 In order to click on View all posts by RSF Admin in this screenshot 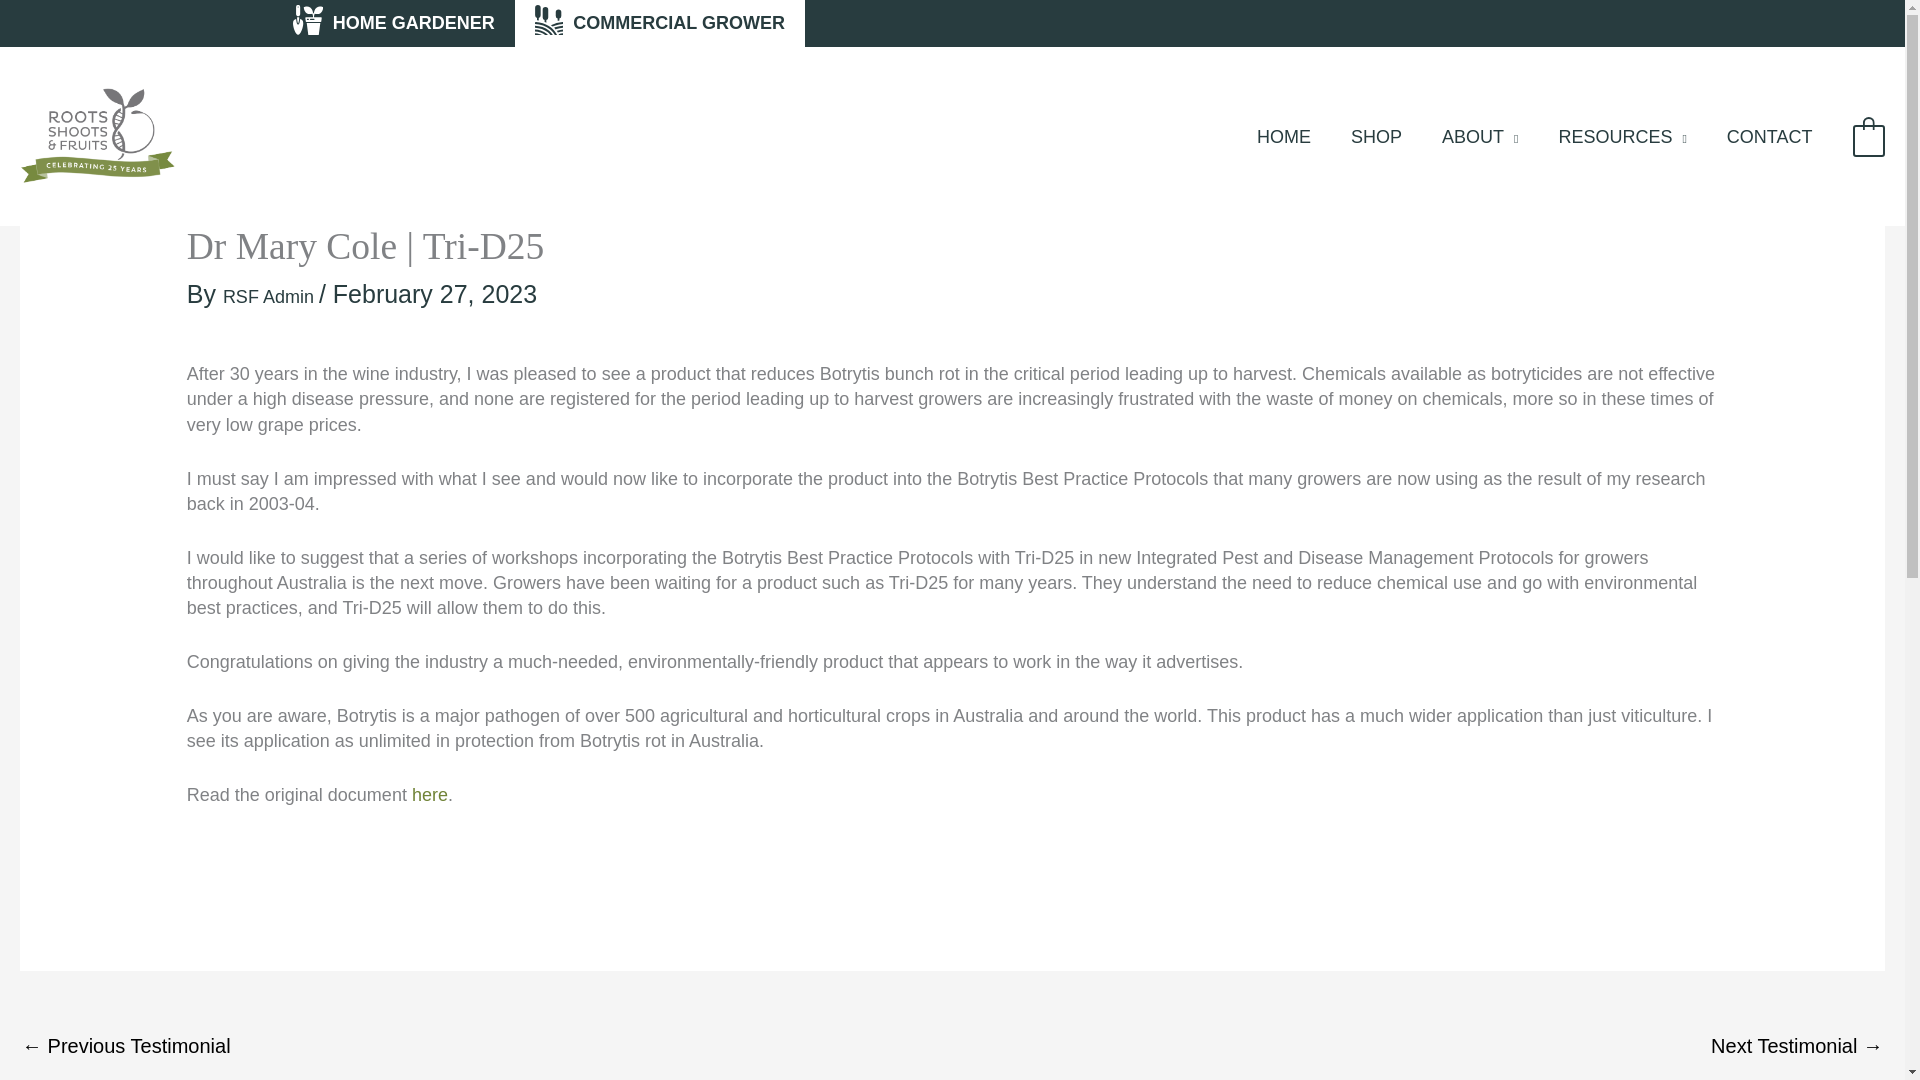, I will do `click(270, 296)`.